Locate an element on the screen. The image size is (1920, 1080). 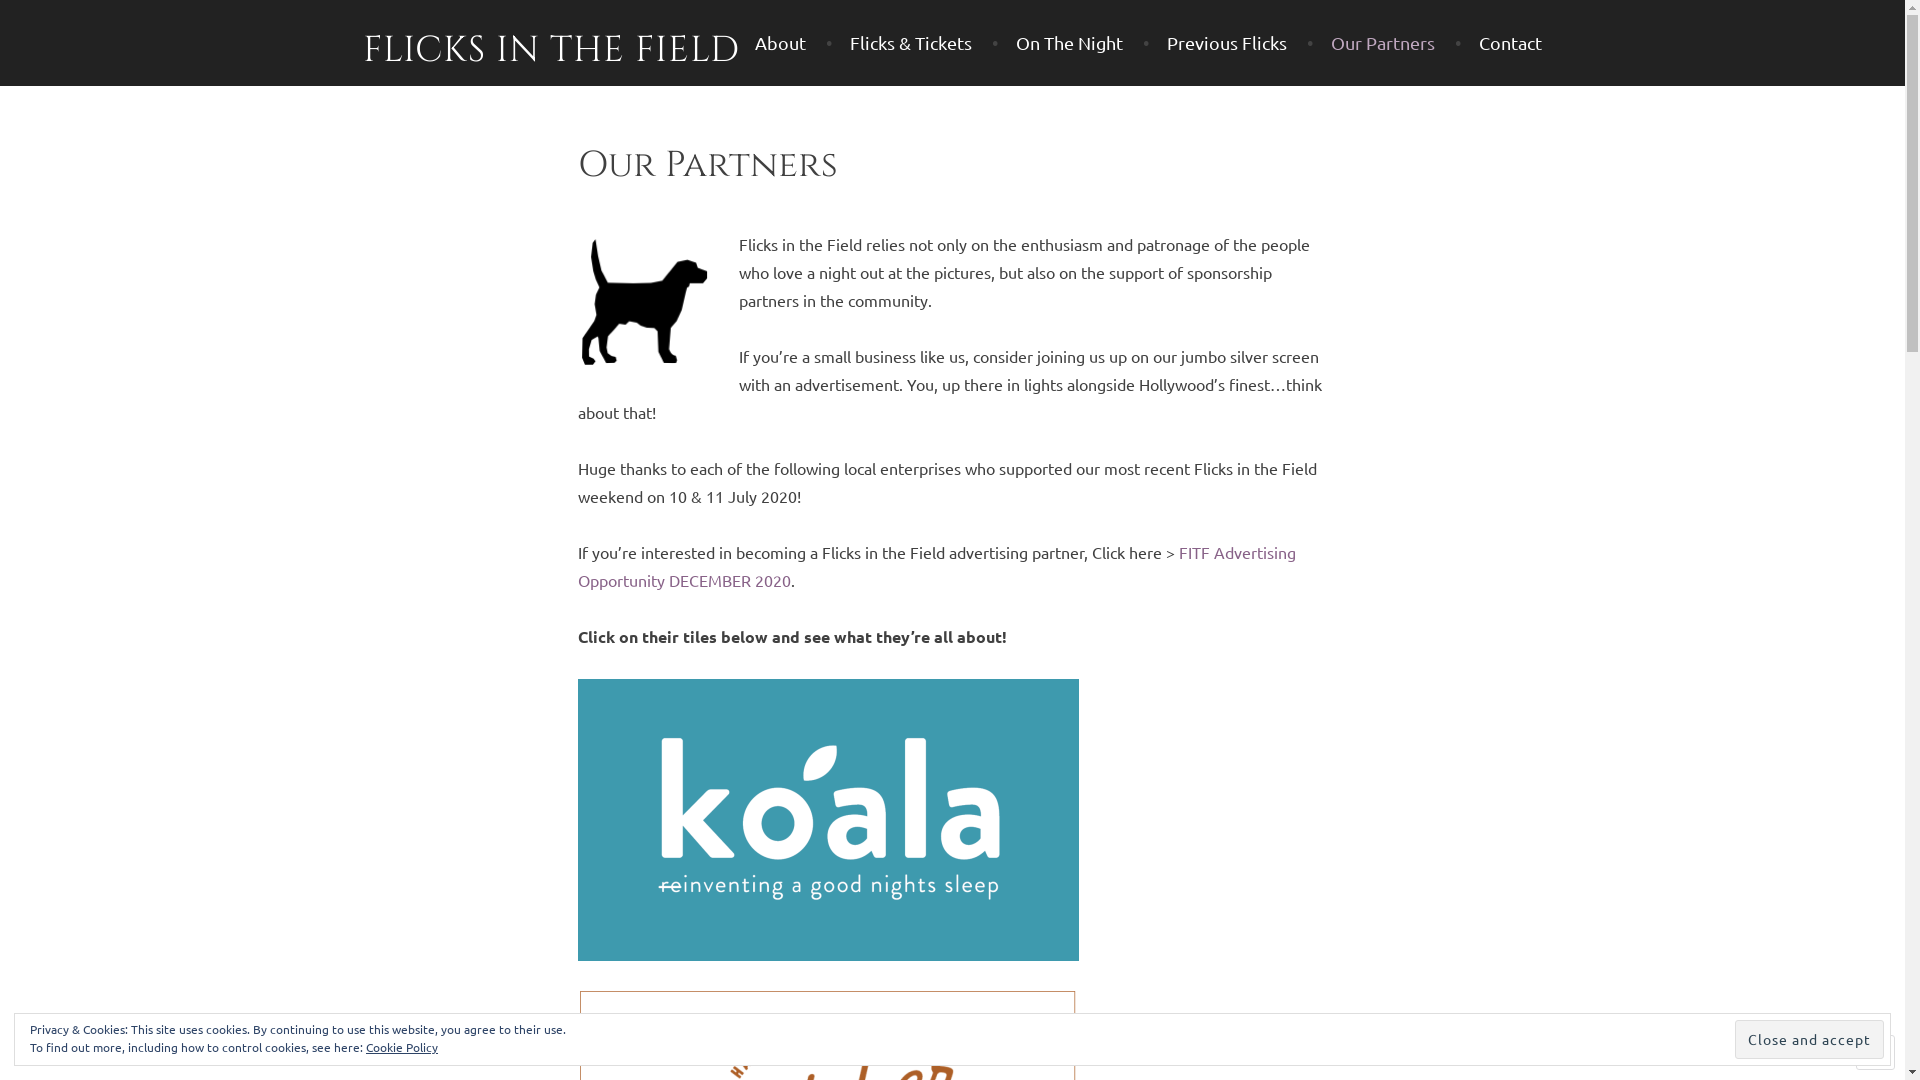
FITF Advertising Opportunity DECEMBER 2020 is located at coordinates (937, 566).